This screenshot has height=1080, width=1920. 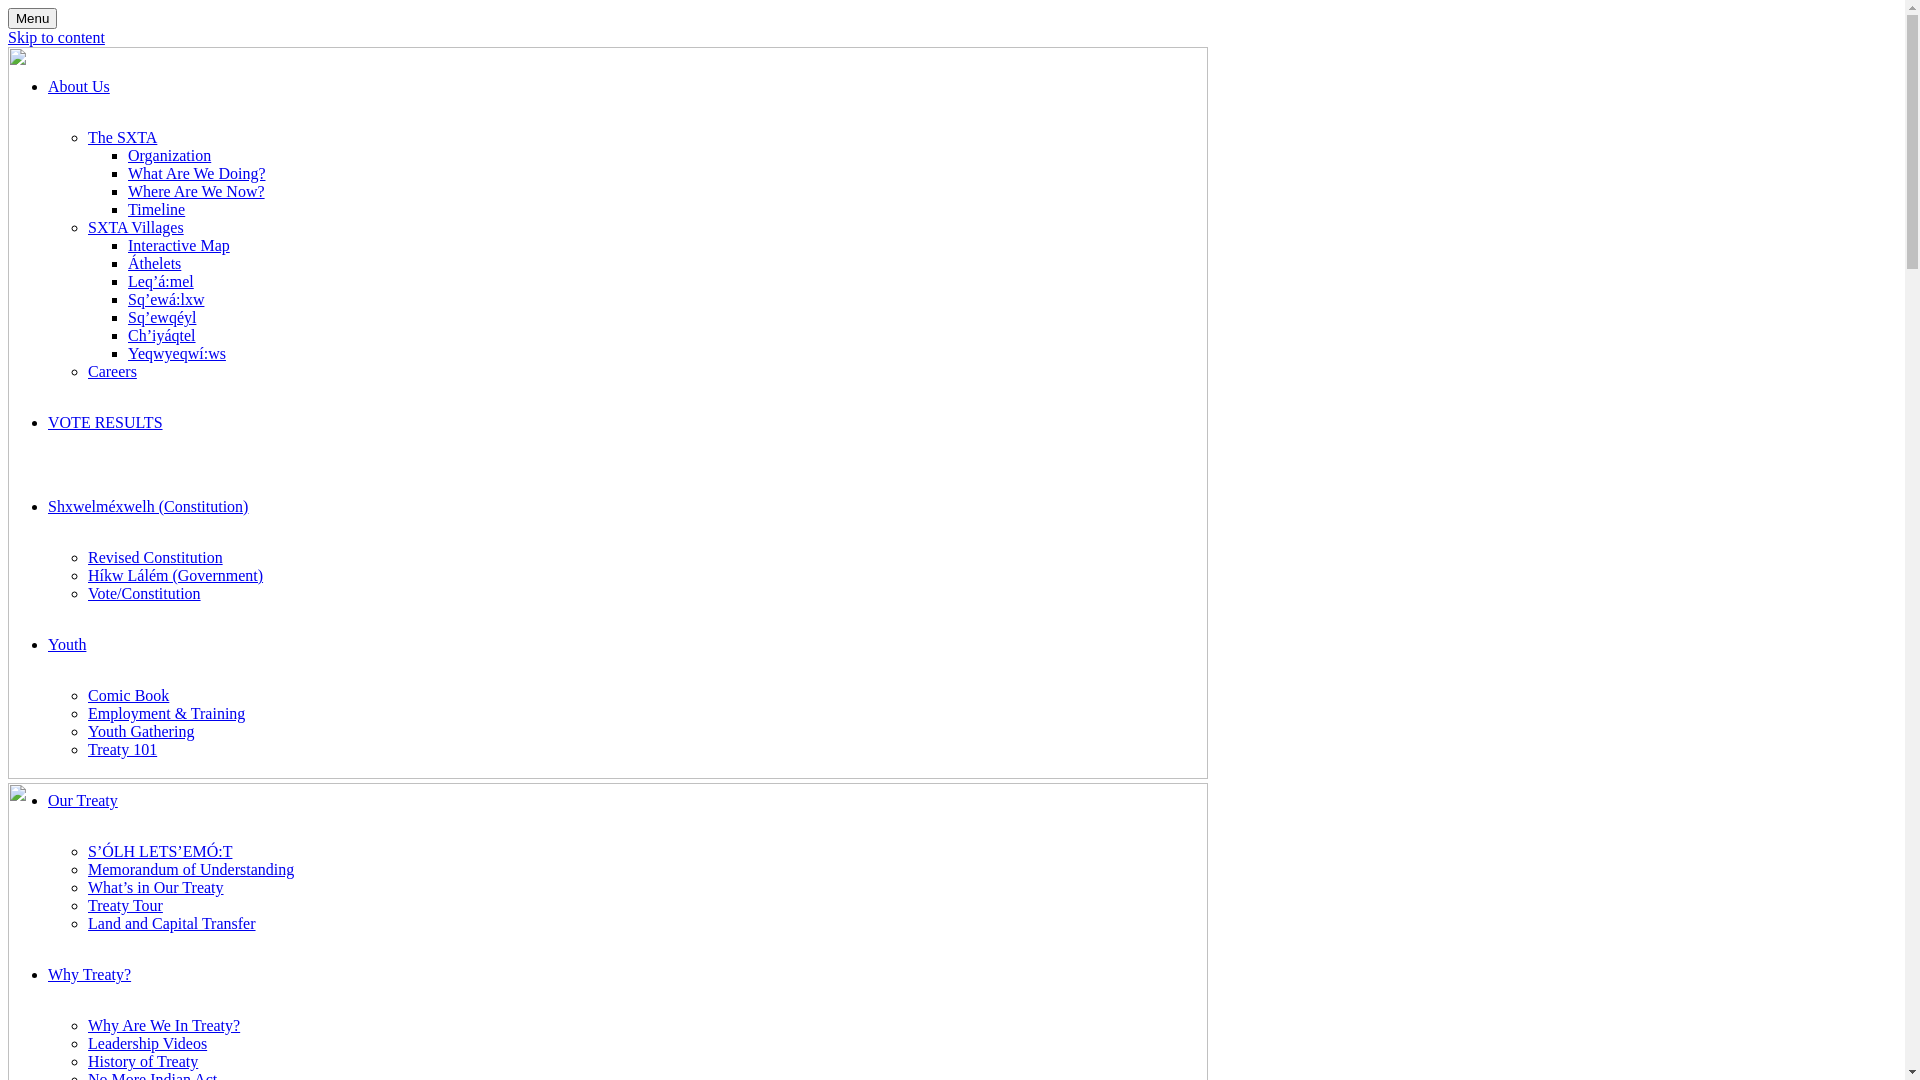 What do you see at coordinates (156, 558) in the screenshot?
I see `Revised Constitution` at bounding box center [156, 558].